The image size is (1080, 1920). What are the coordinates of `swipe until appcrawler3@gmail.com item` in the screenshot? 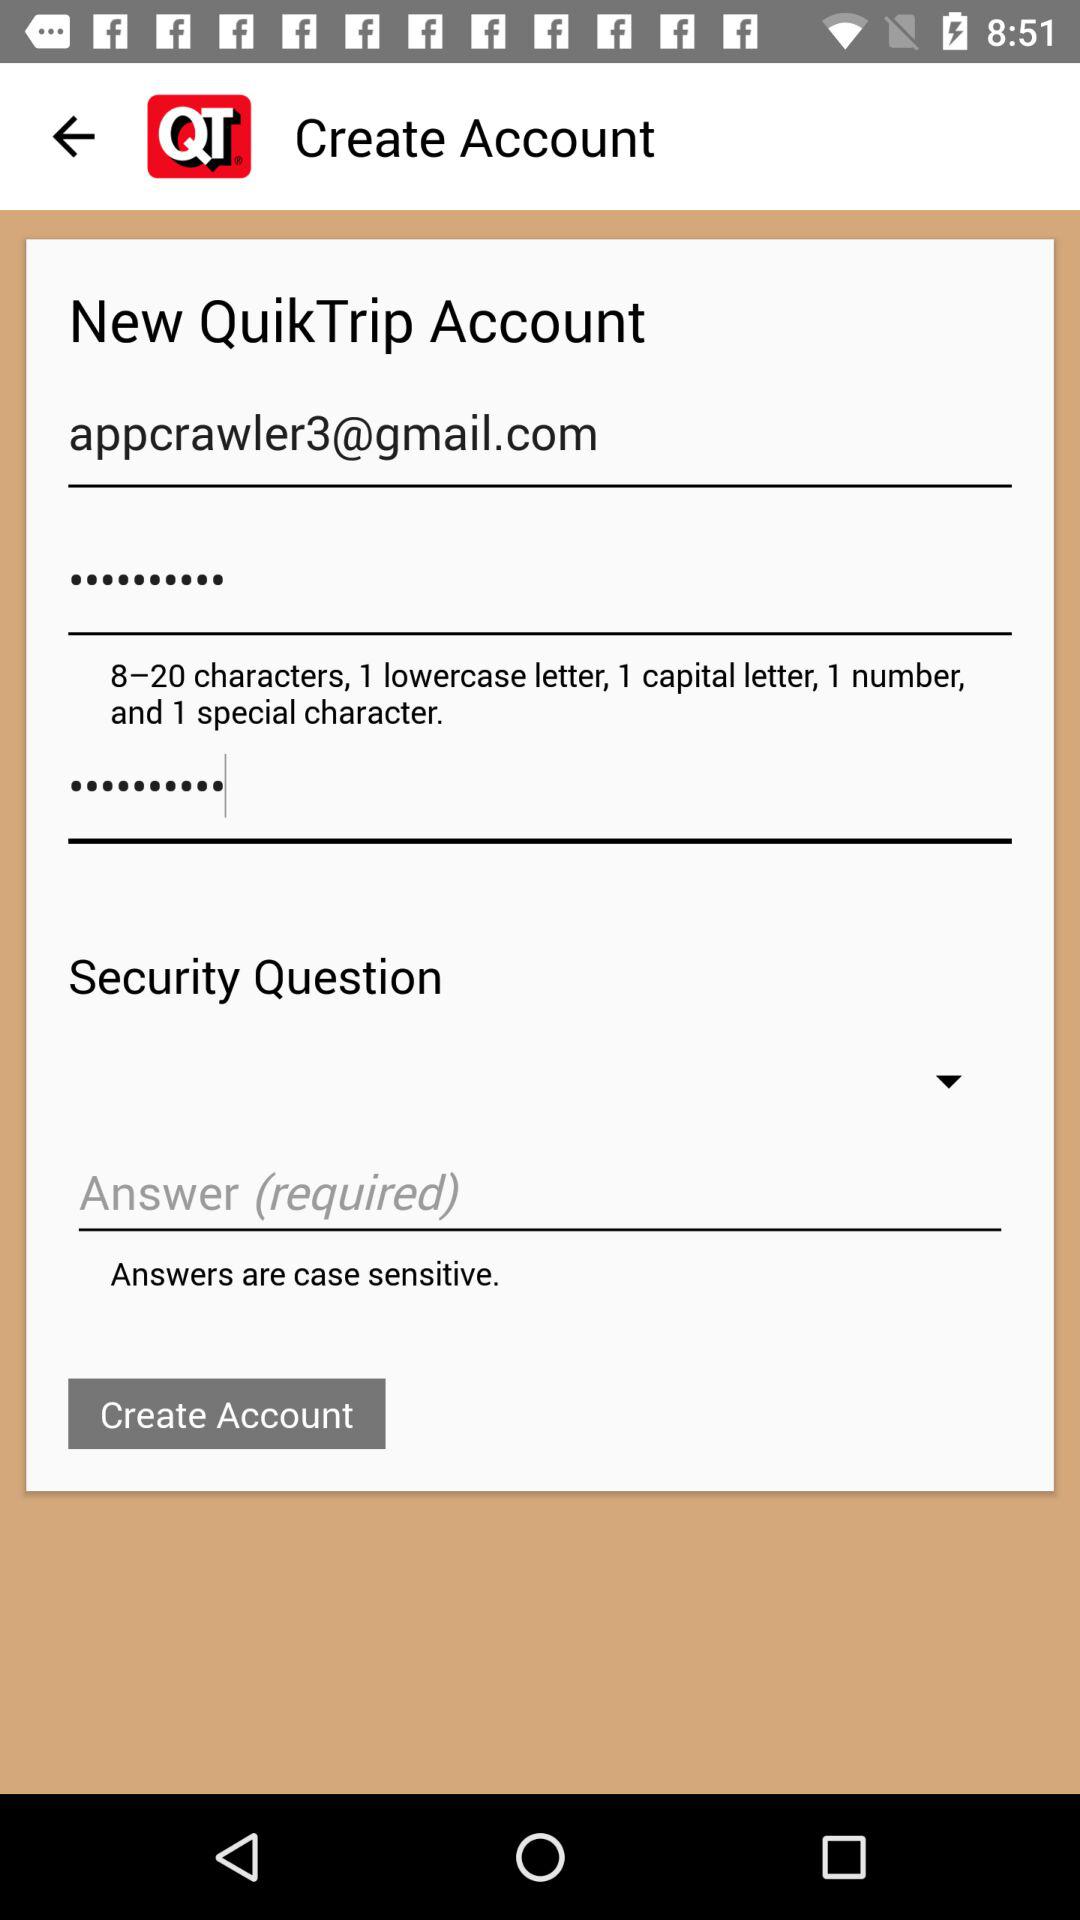 It's located at (540, 442).